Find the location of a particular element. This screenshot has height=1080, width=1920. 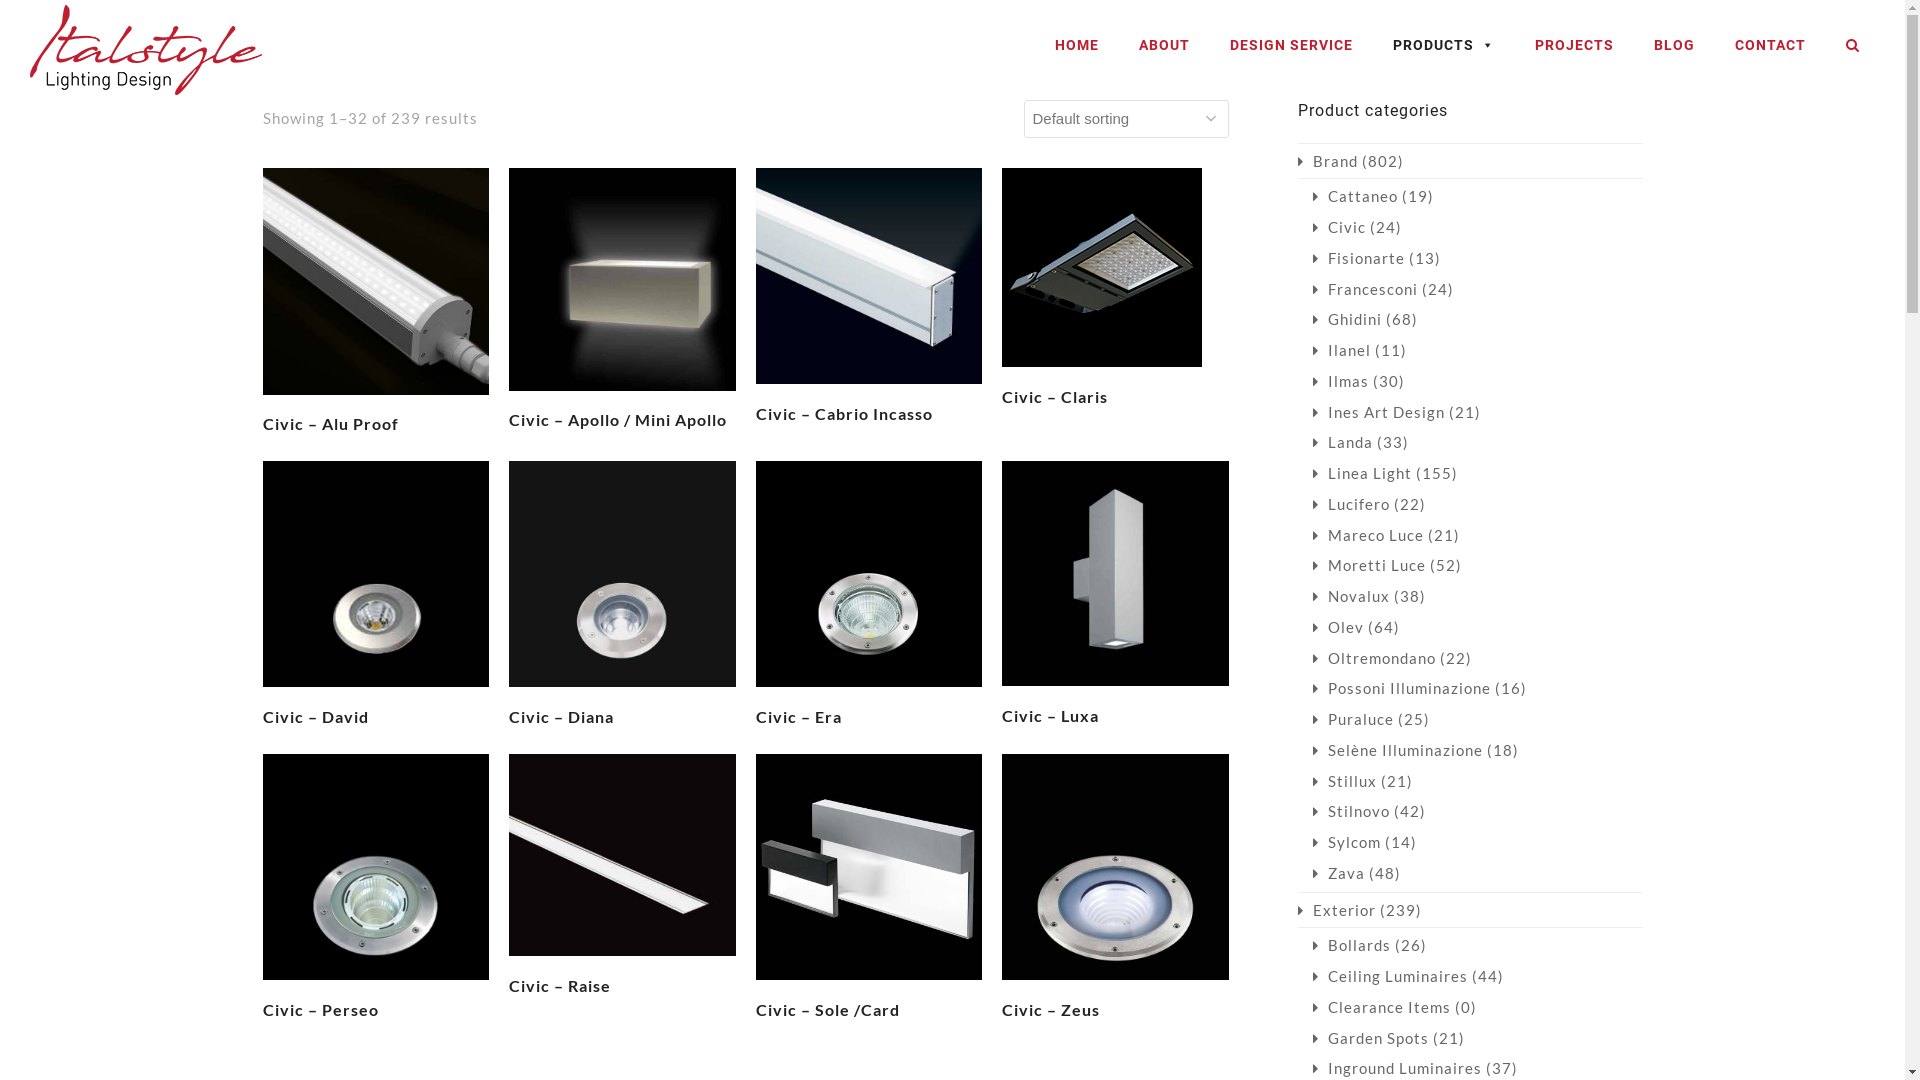

Puraluce is located at coordinates (1352, 719).